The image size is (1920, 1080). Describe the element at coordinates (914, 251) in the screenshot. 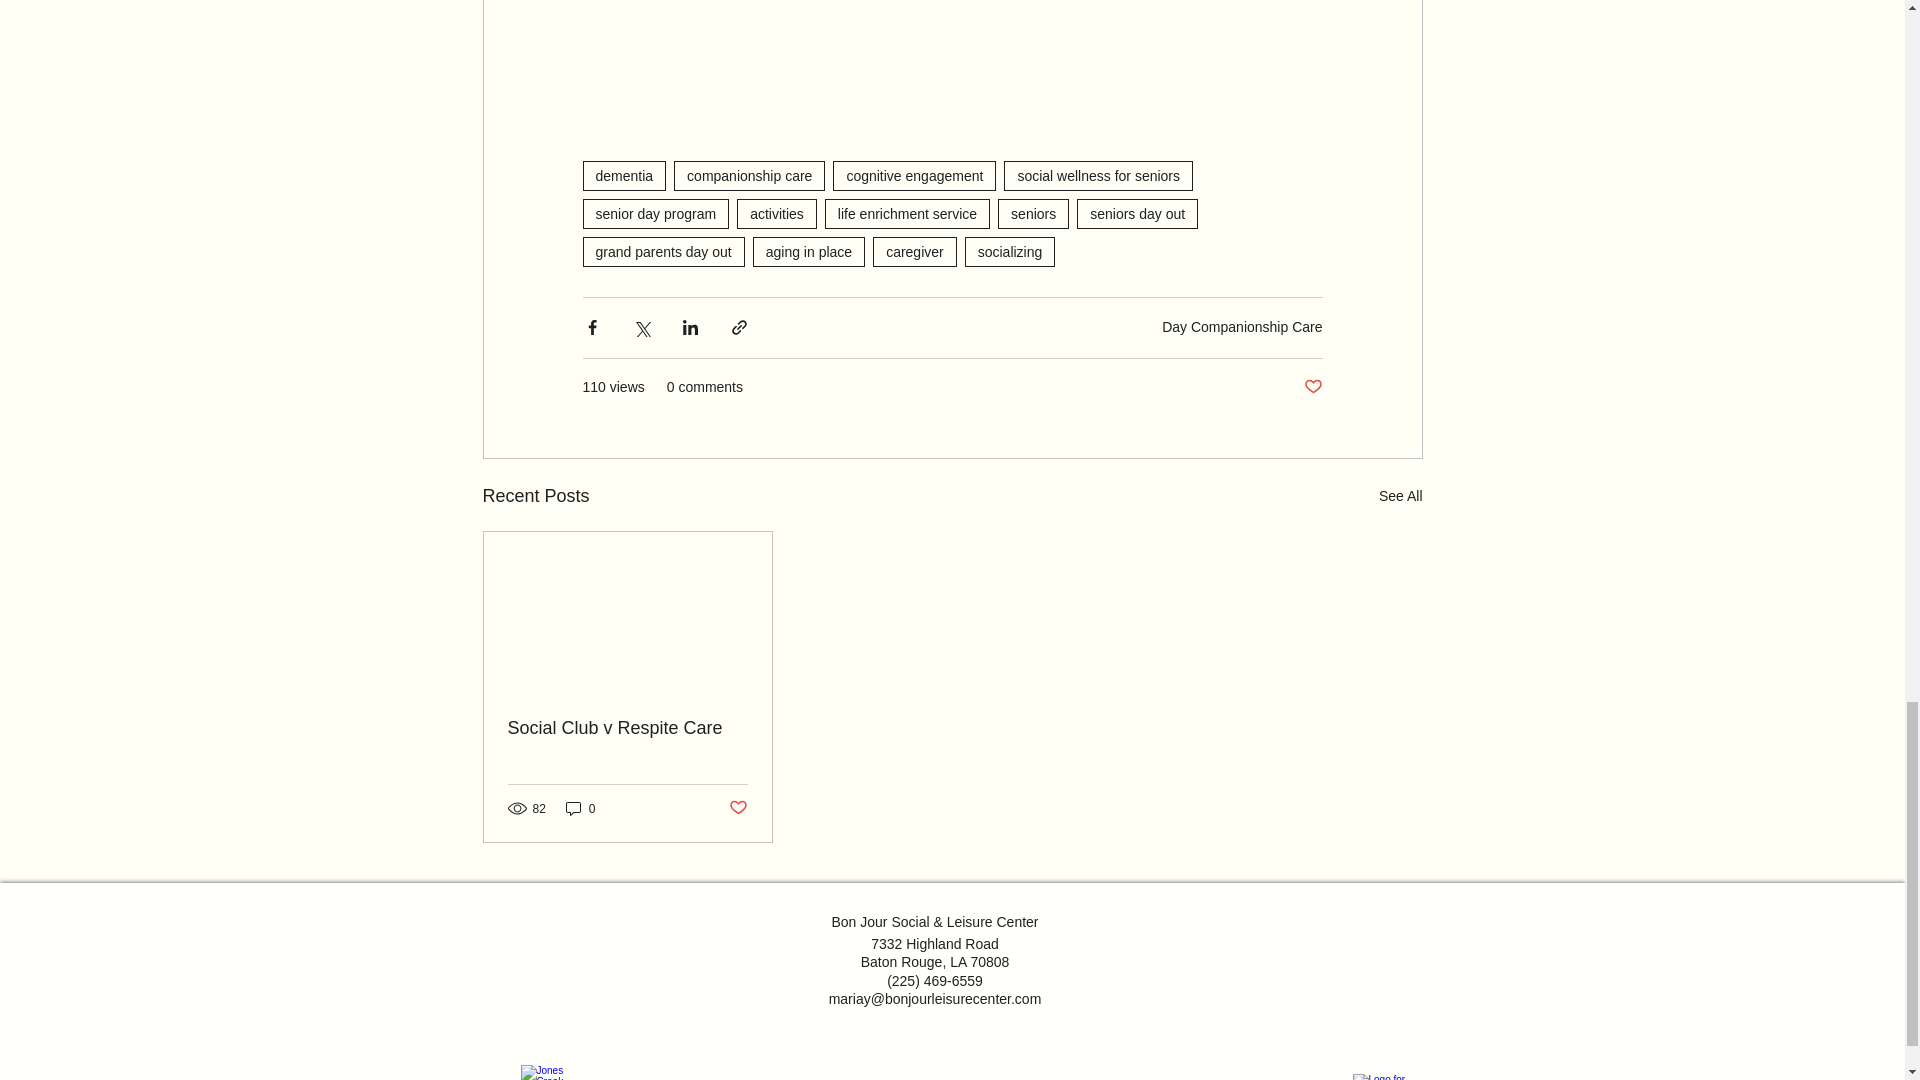

I see `caregiver` at that location.